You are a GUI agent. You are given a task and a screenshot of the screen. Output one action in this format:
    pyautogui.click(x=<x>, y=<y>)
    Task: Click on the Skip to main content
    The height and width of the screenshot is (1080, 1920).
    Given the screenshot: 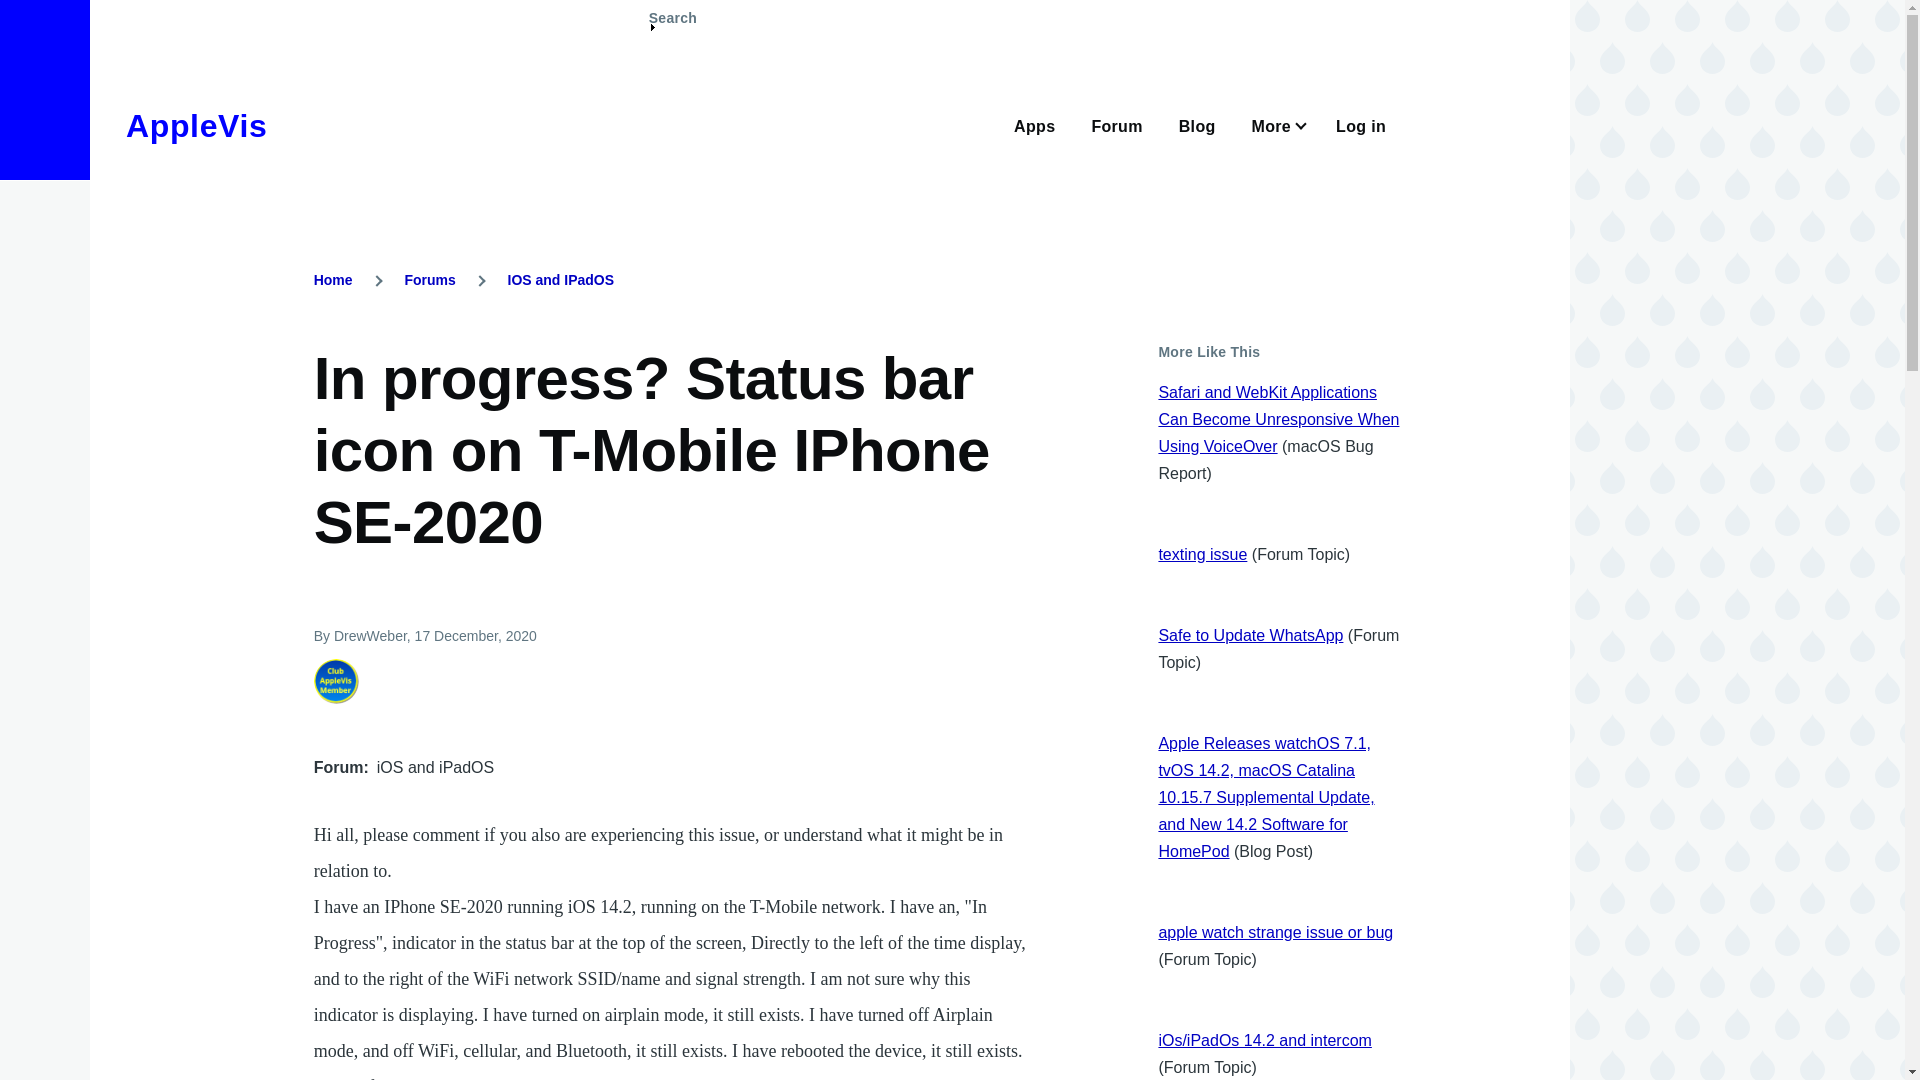 What is the action you would take?
    pyautogui.click(x=785, y=9)
    